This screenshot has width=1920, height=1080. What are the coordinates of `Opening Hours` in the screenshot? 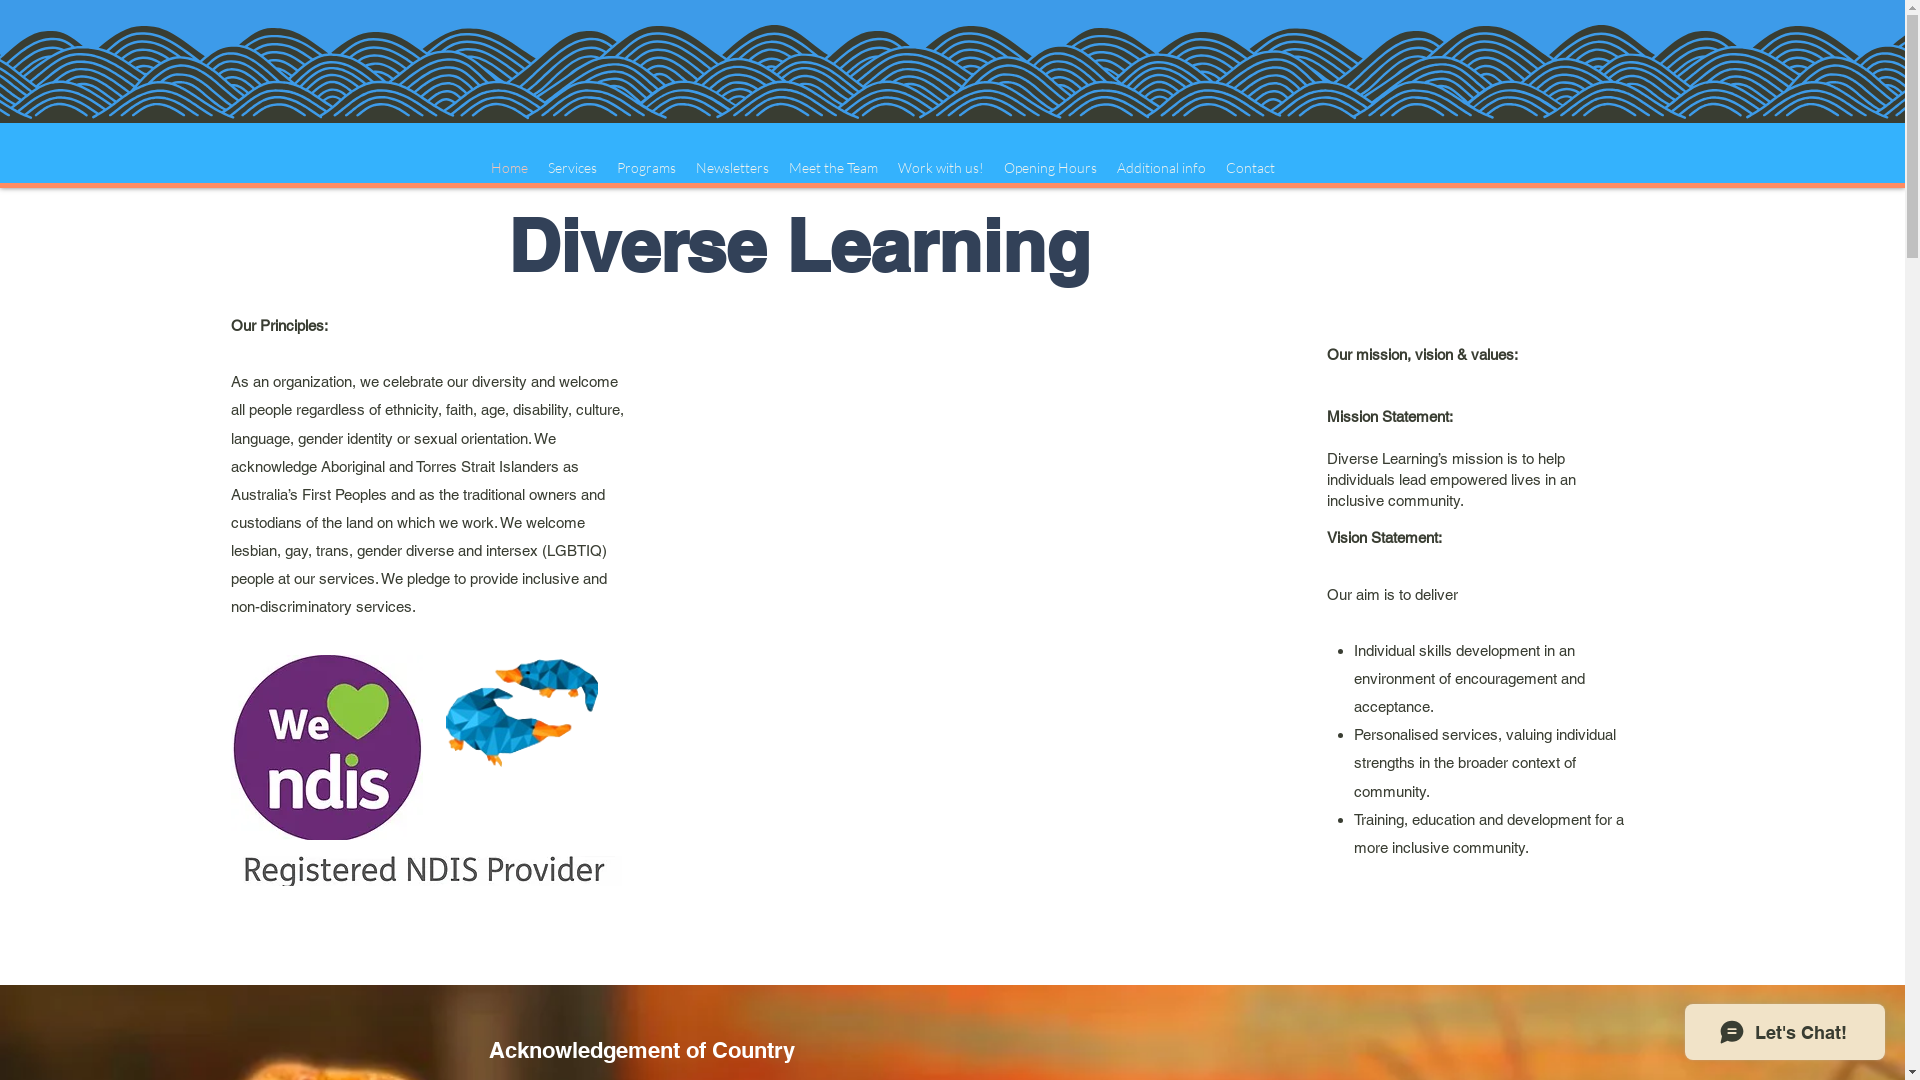 It's located at (1050, 168).